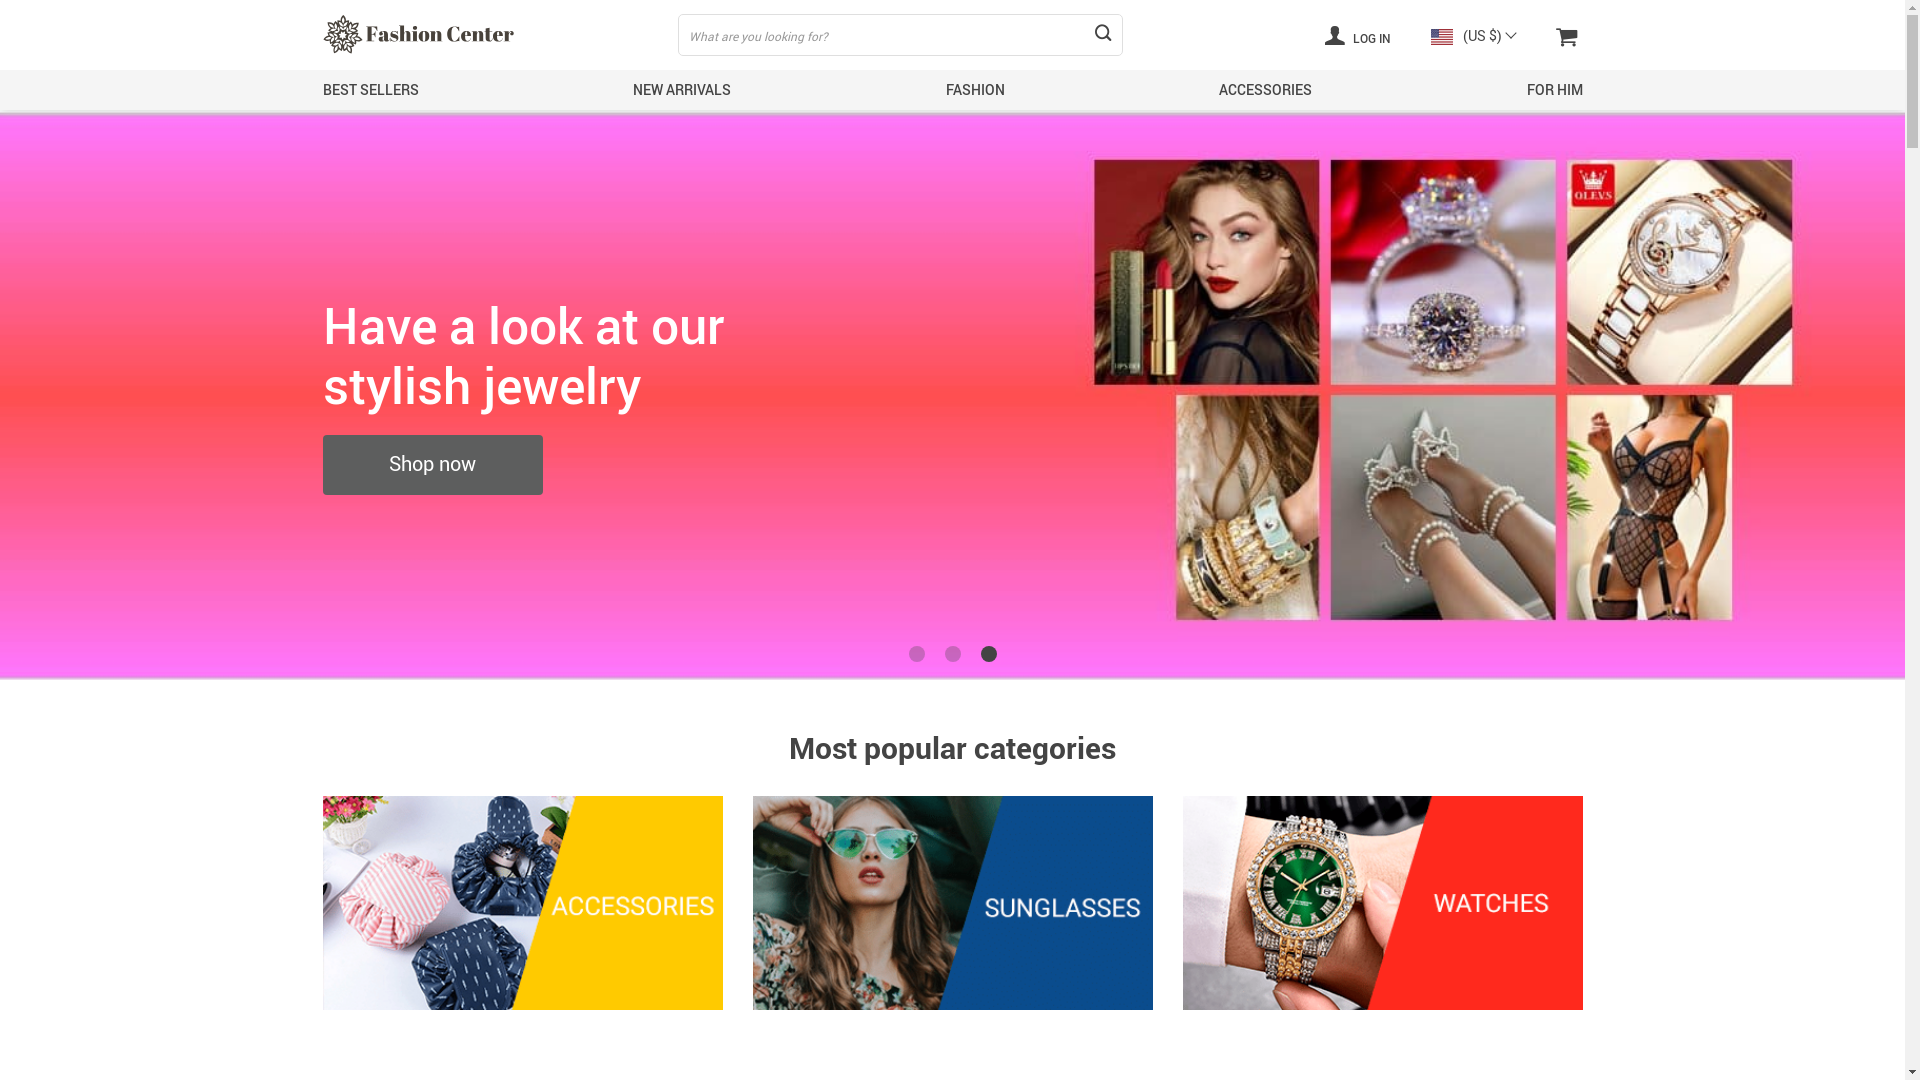 Image resolution: width=1920 pixels, height=1080 pixels. Describe the element at coordinates (759, 355) in the screenshot. I see `Have a look at our stylish jewelry` at that location.